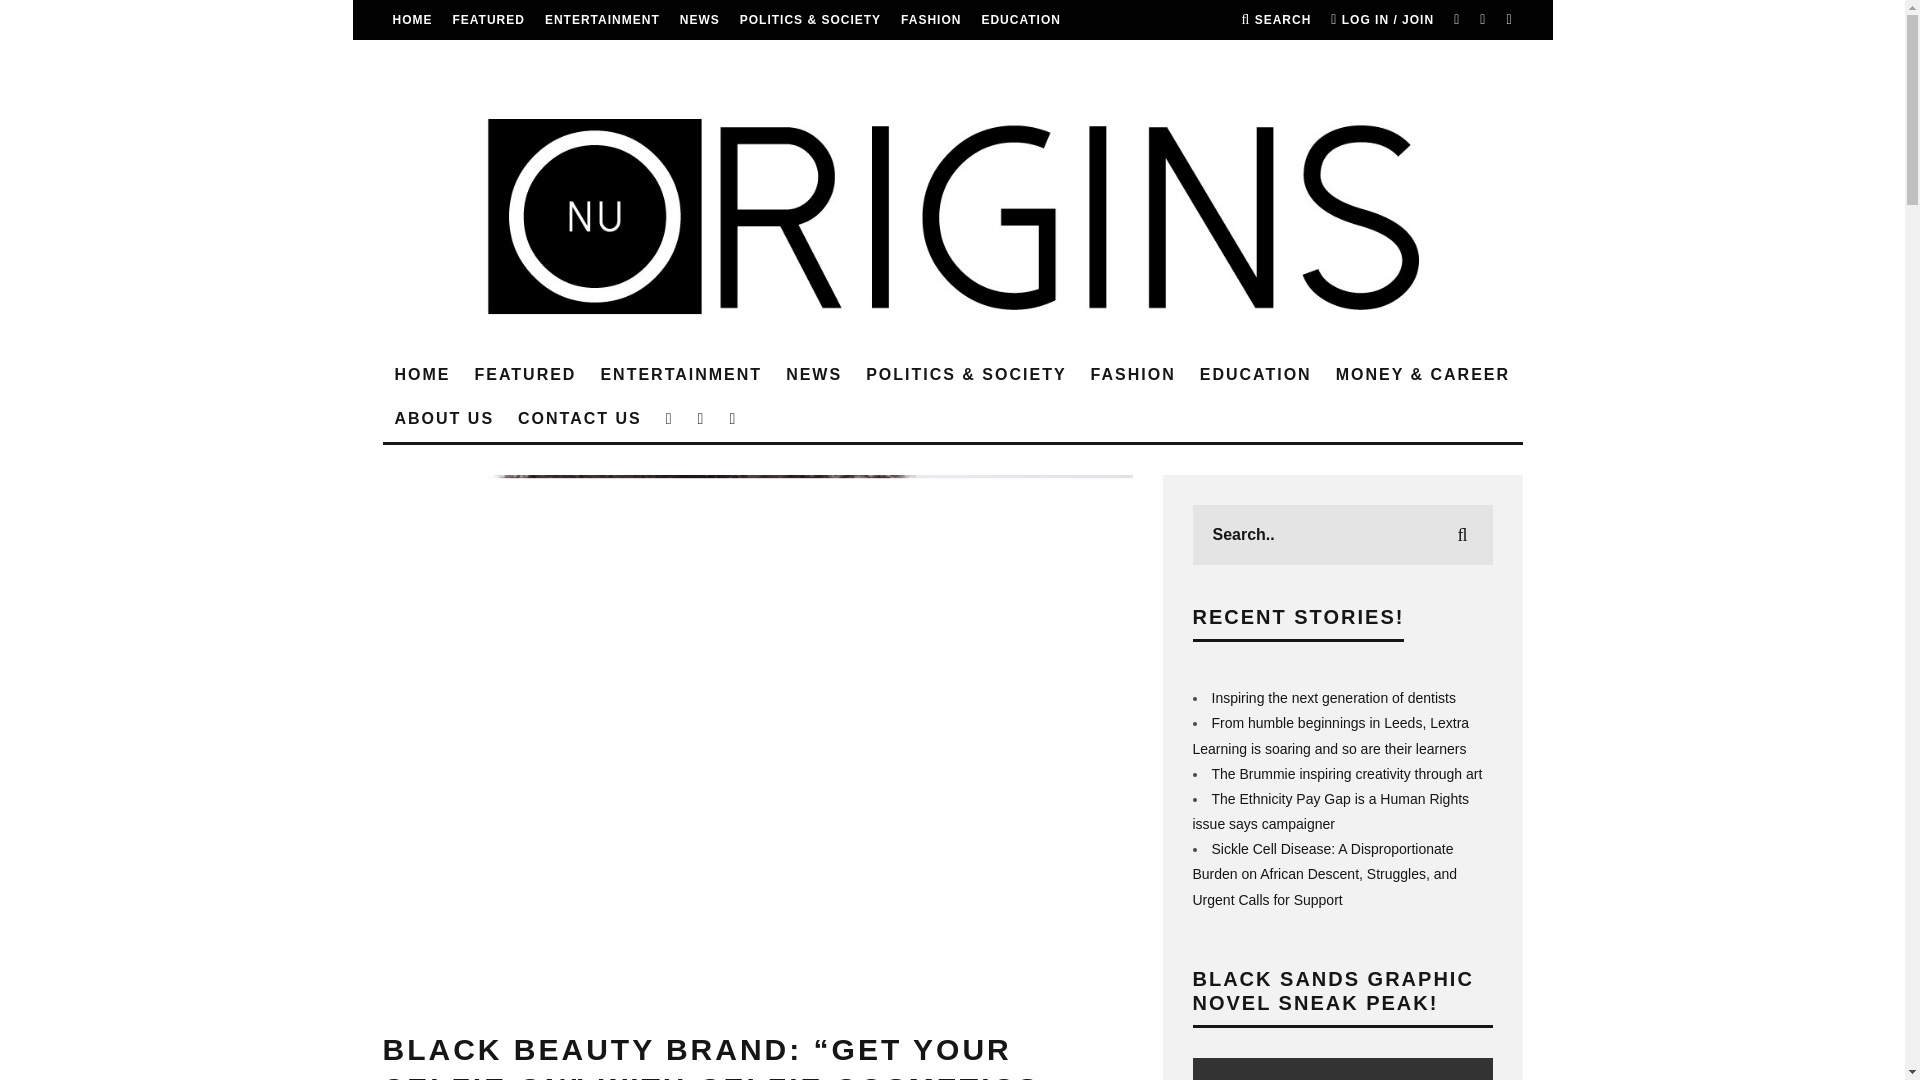  Describe the element at coordinates (602, 20) in the screenshot. I see `ENTERTAINMENT` at that location.